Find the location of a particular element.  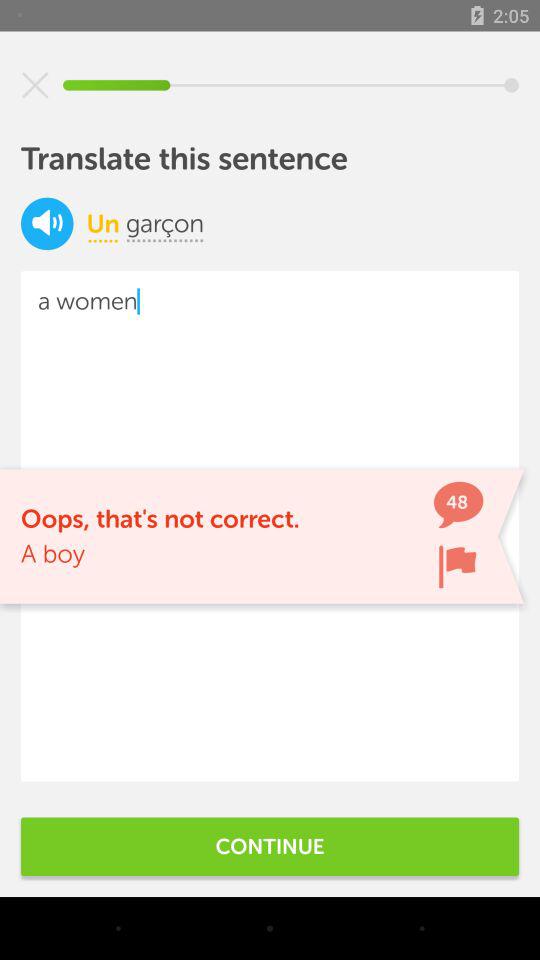

mutes the sound is located at coordinates (47, 224).